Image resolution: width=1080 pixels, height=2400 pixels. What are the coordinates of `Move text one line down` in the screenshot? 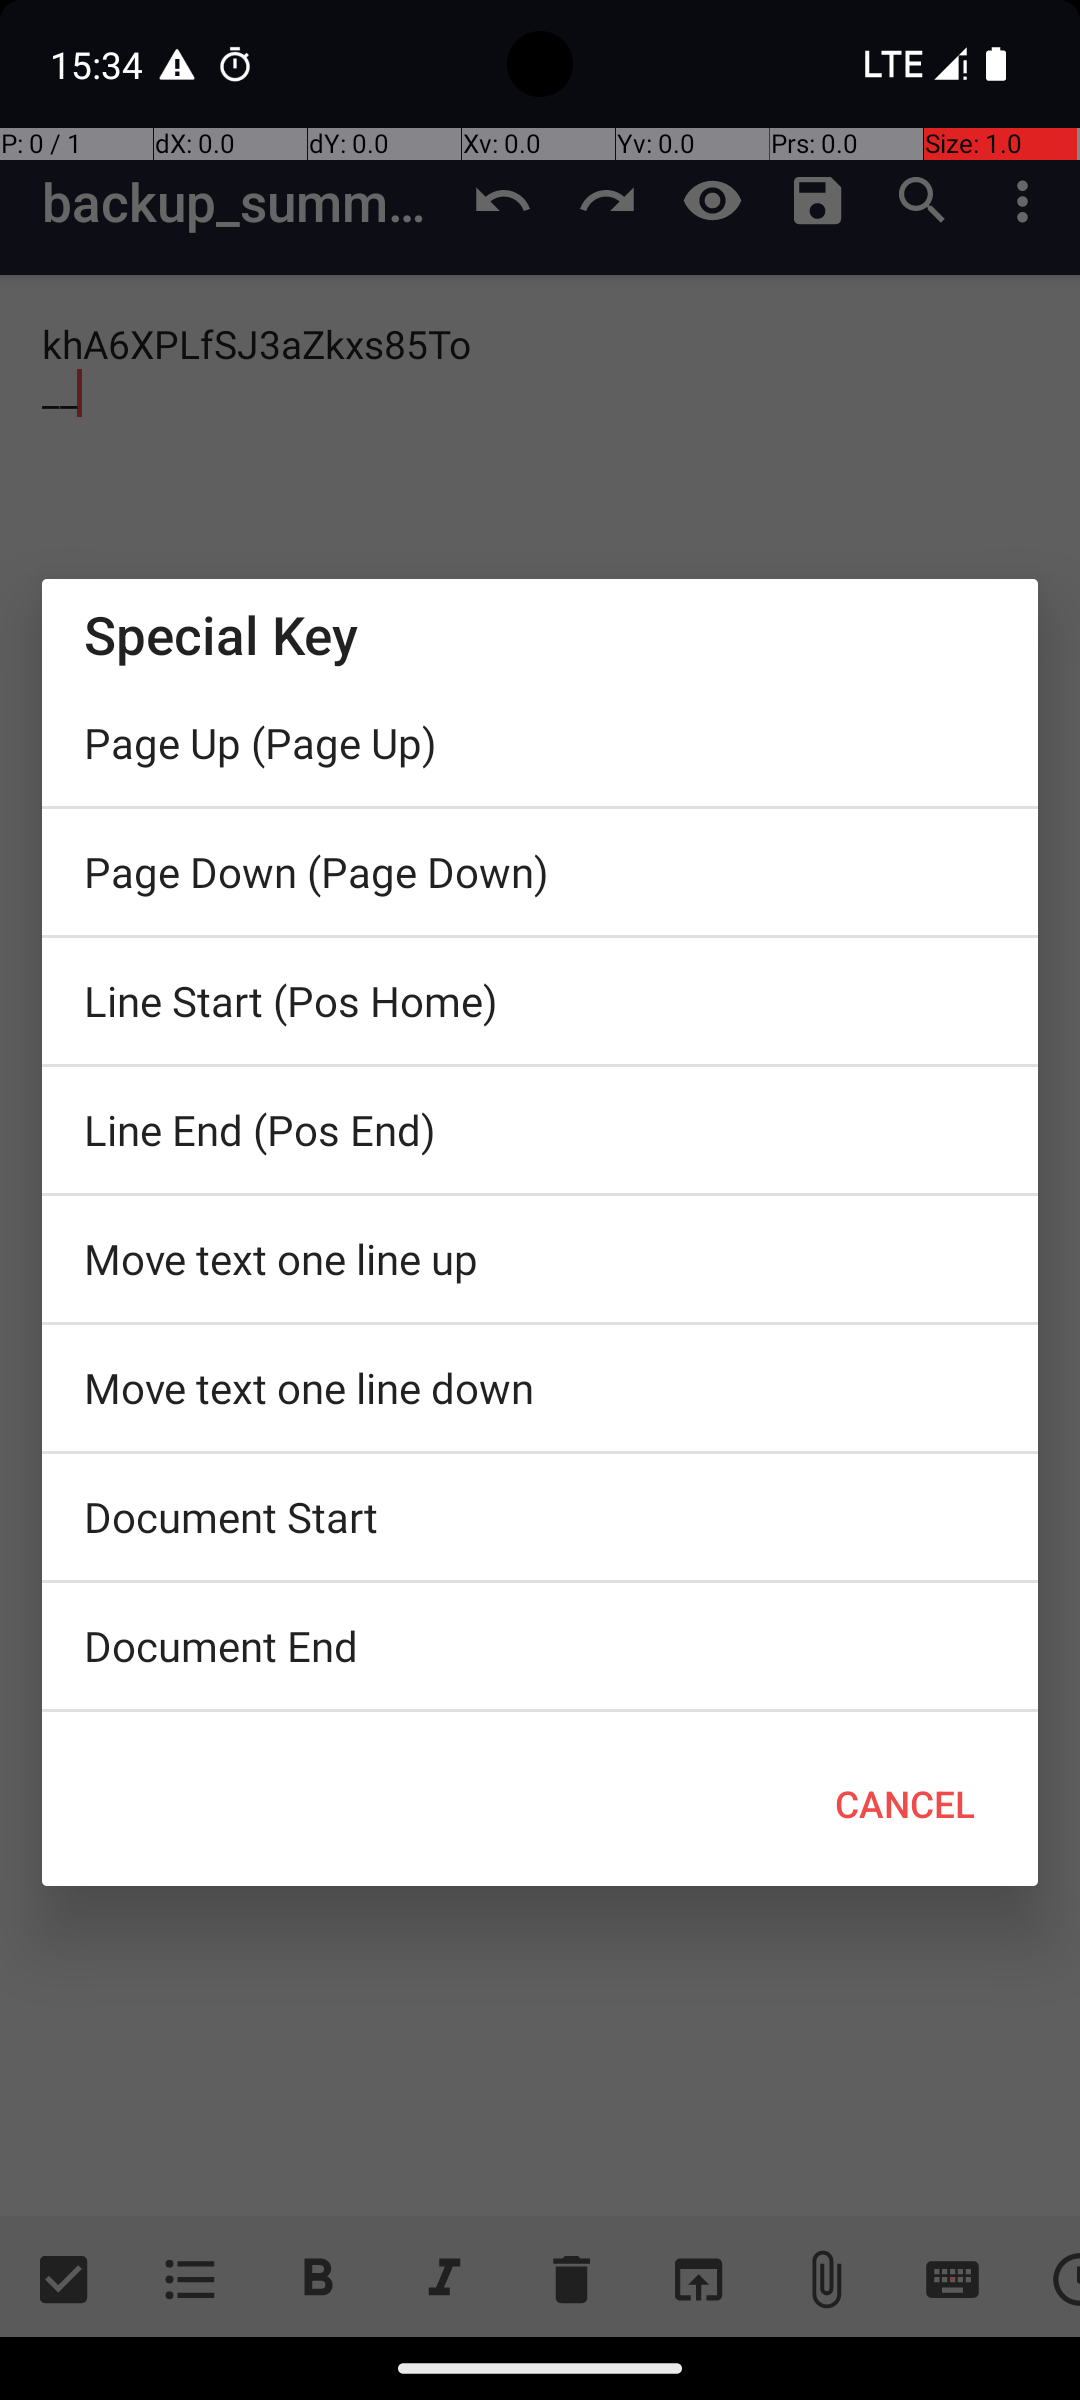 It's located at (540, 1388).